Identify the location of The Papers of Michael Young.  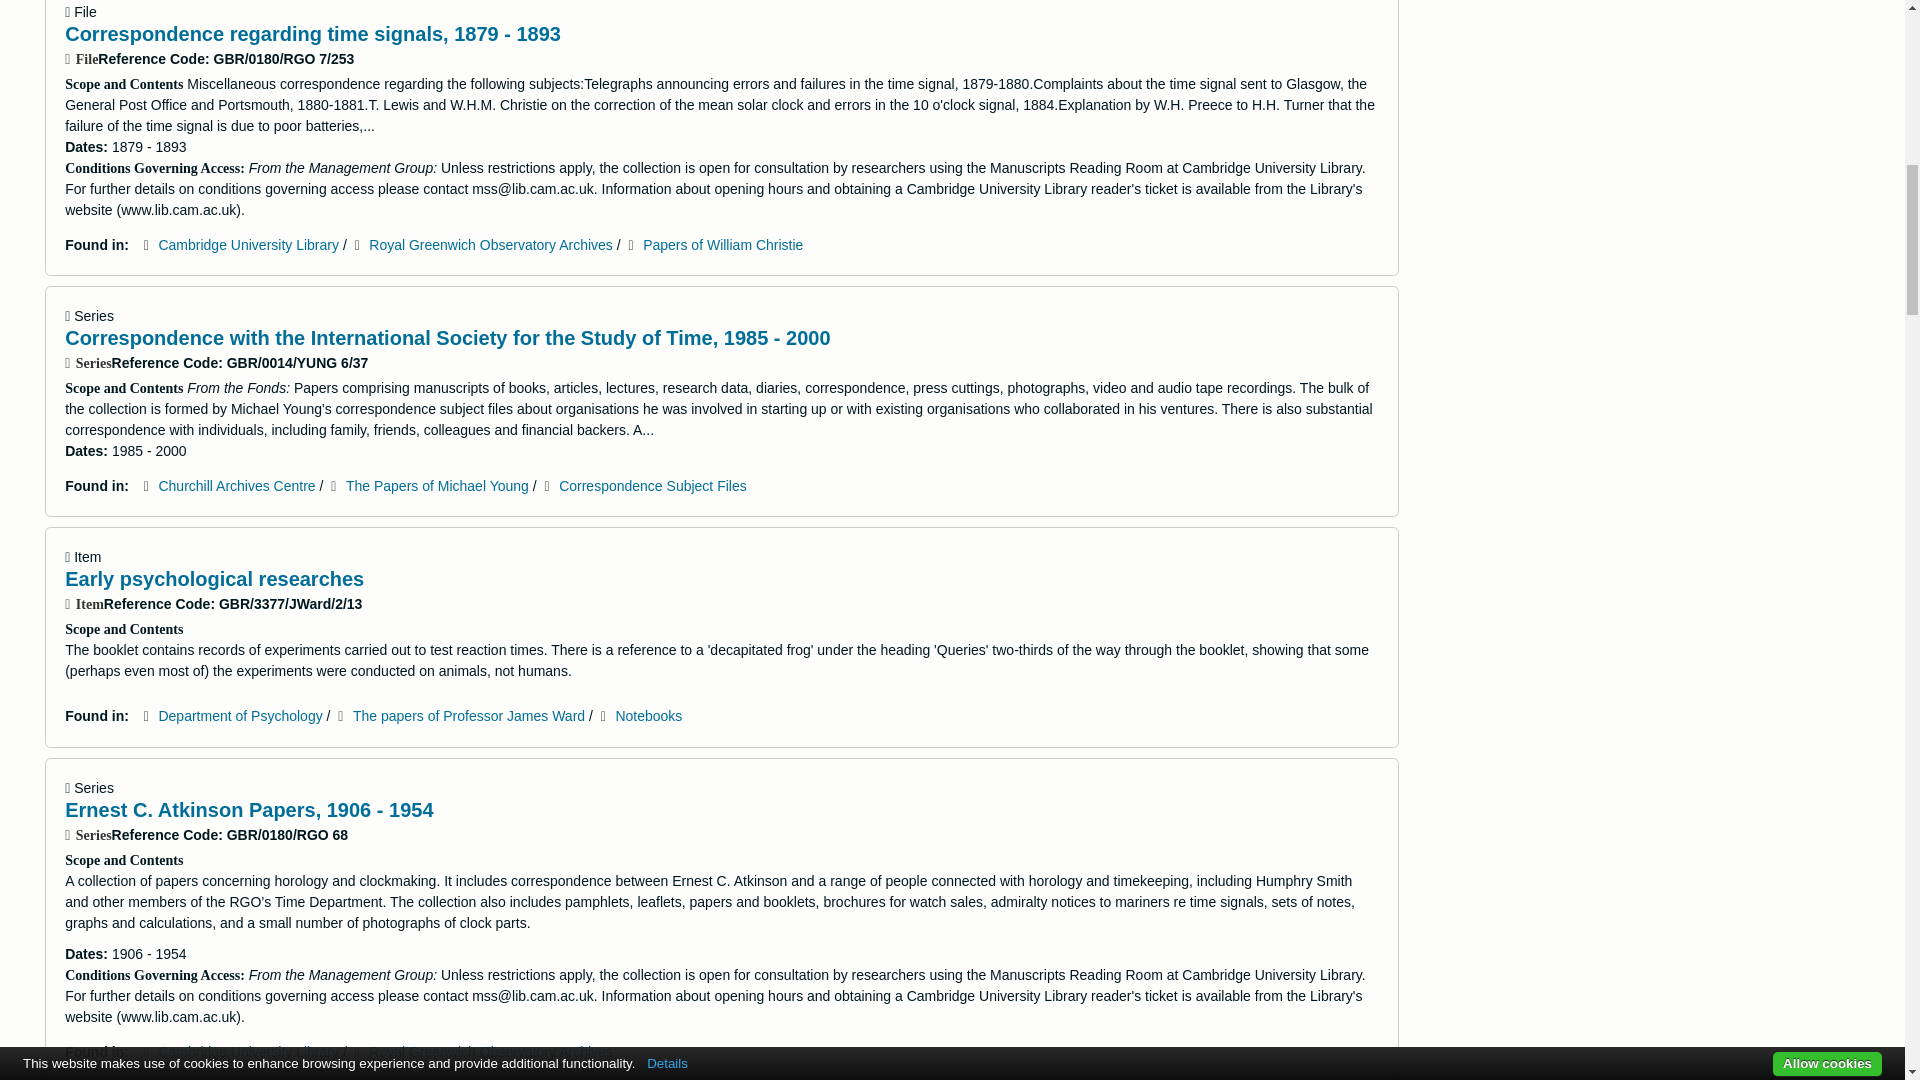
(437, 486).